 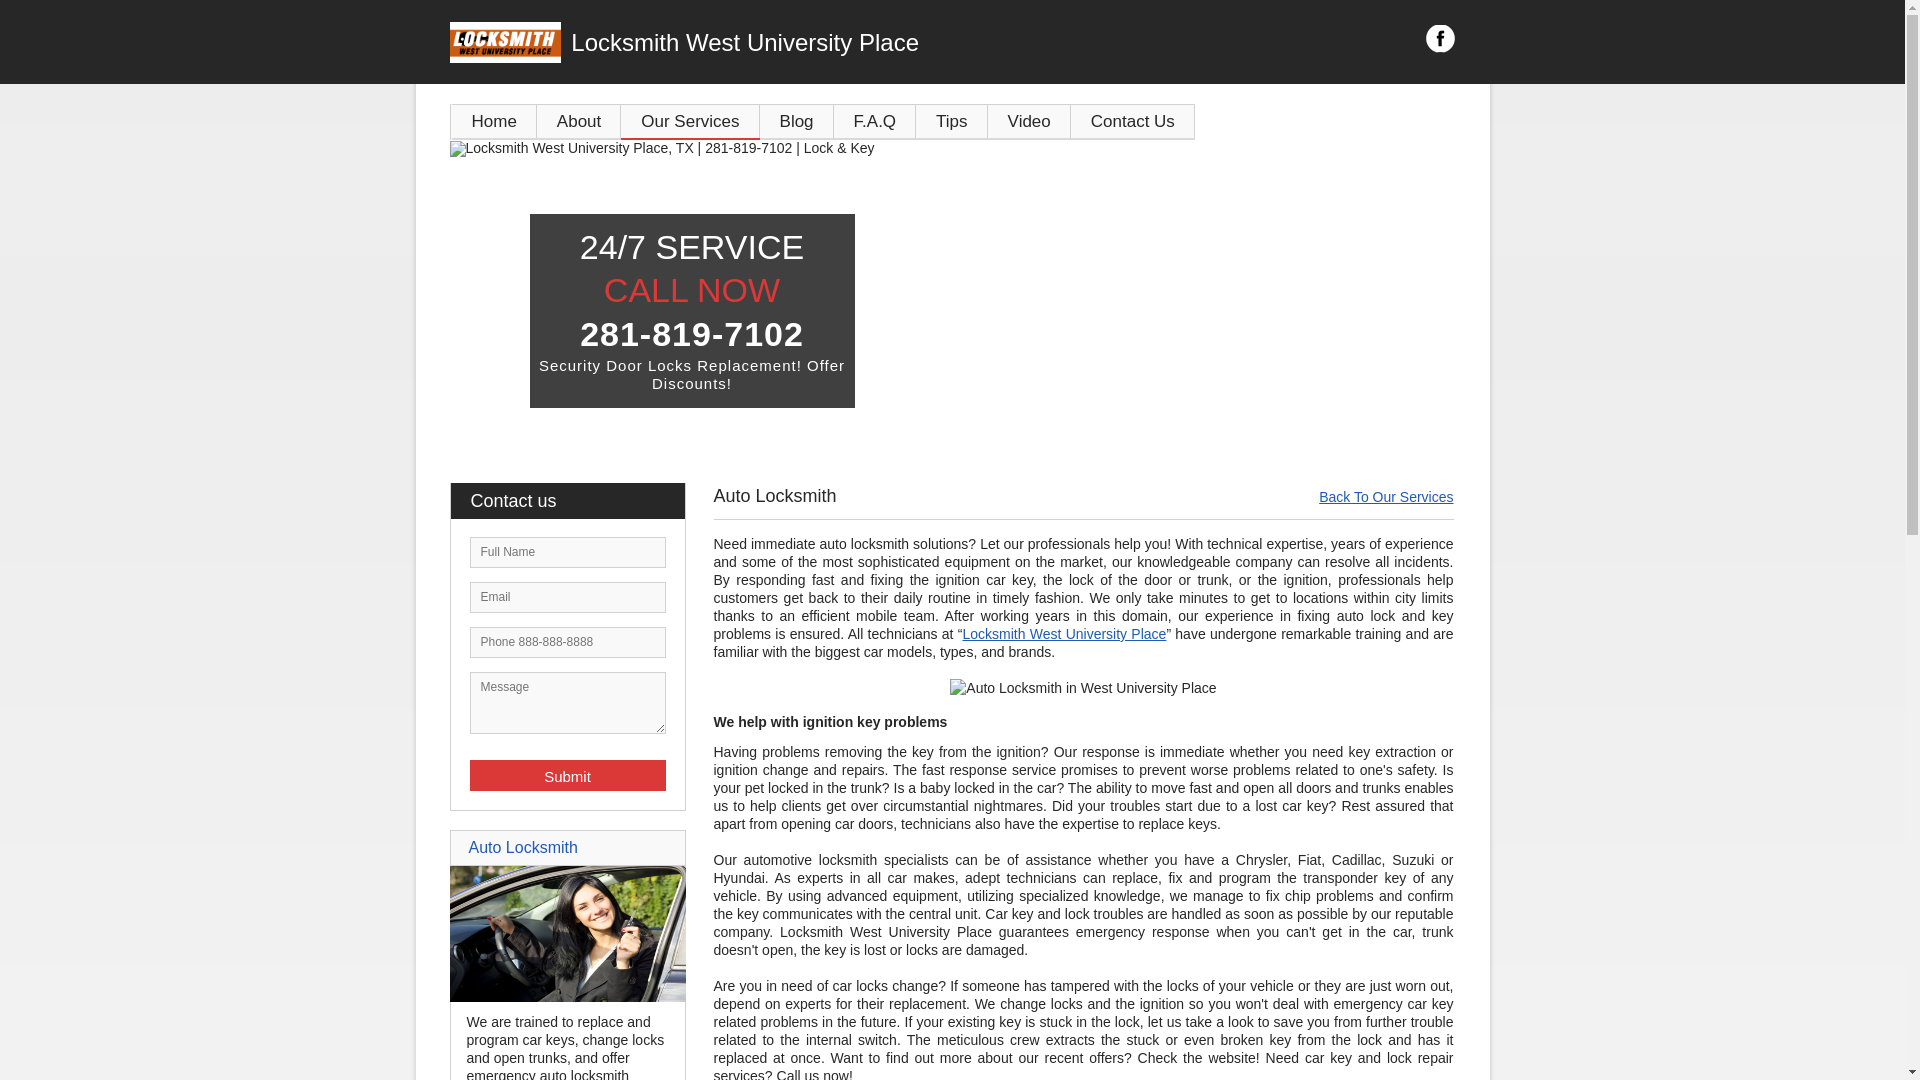 What do you see at coordinates (876, 122) in the screenshot?
I see `F.A.Q` at bounding box center [876, 122].